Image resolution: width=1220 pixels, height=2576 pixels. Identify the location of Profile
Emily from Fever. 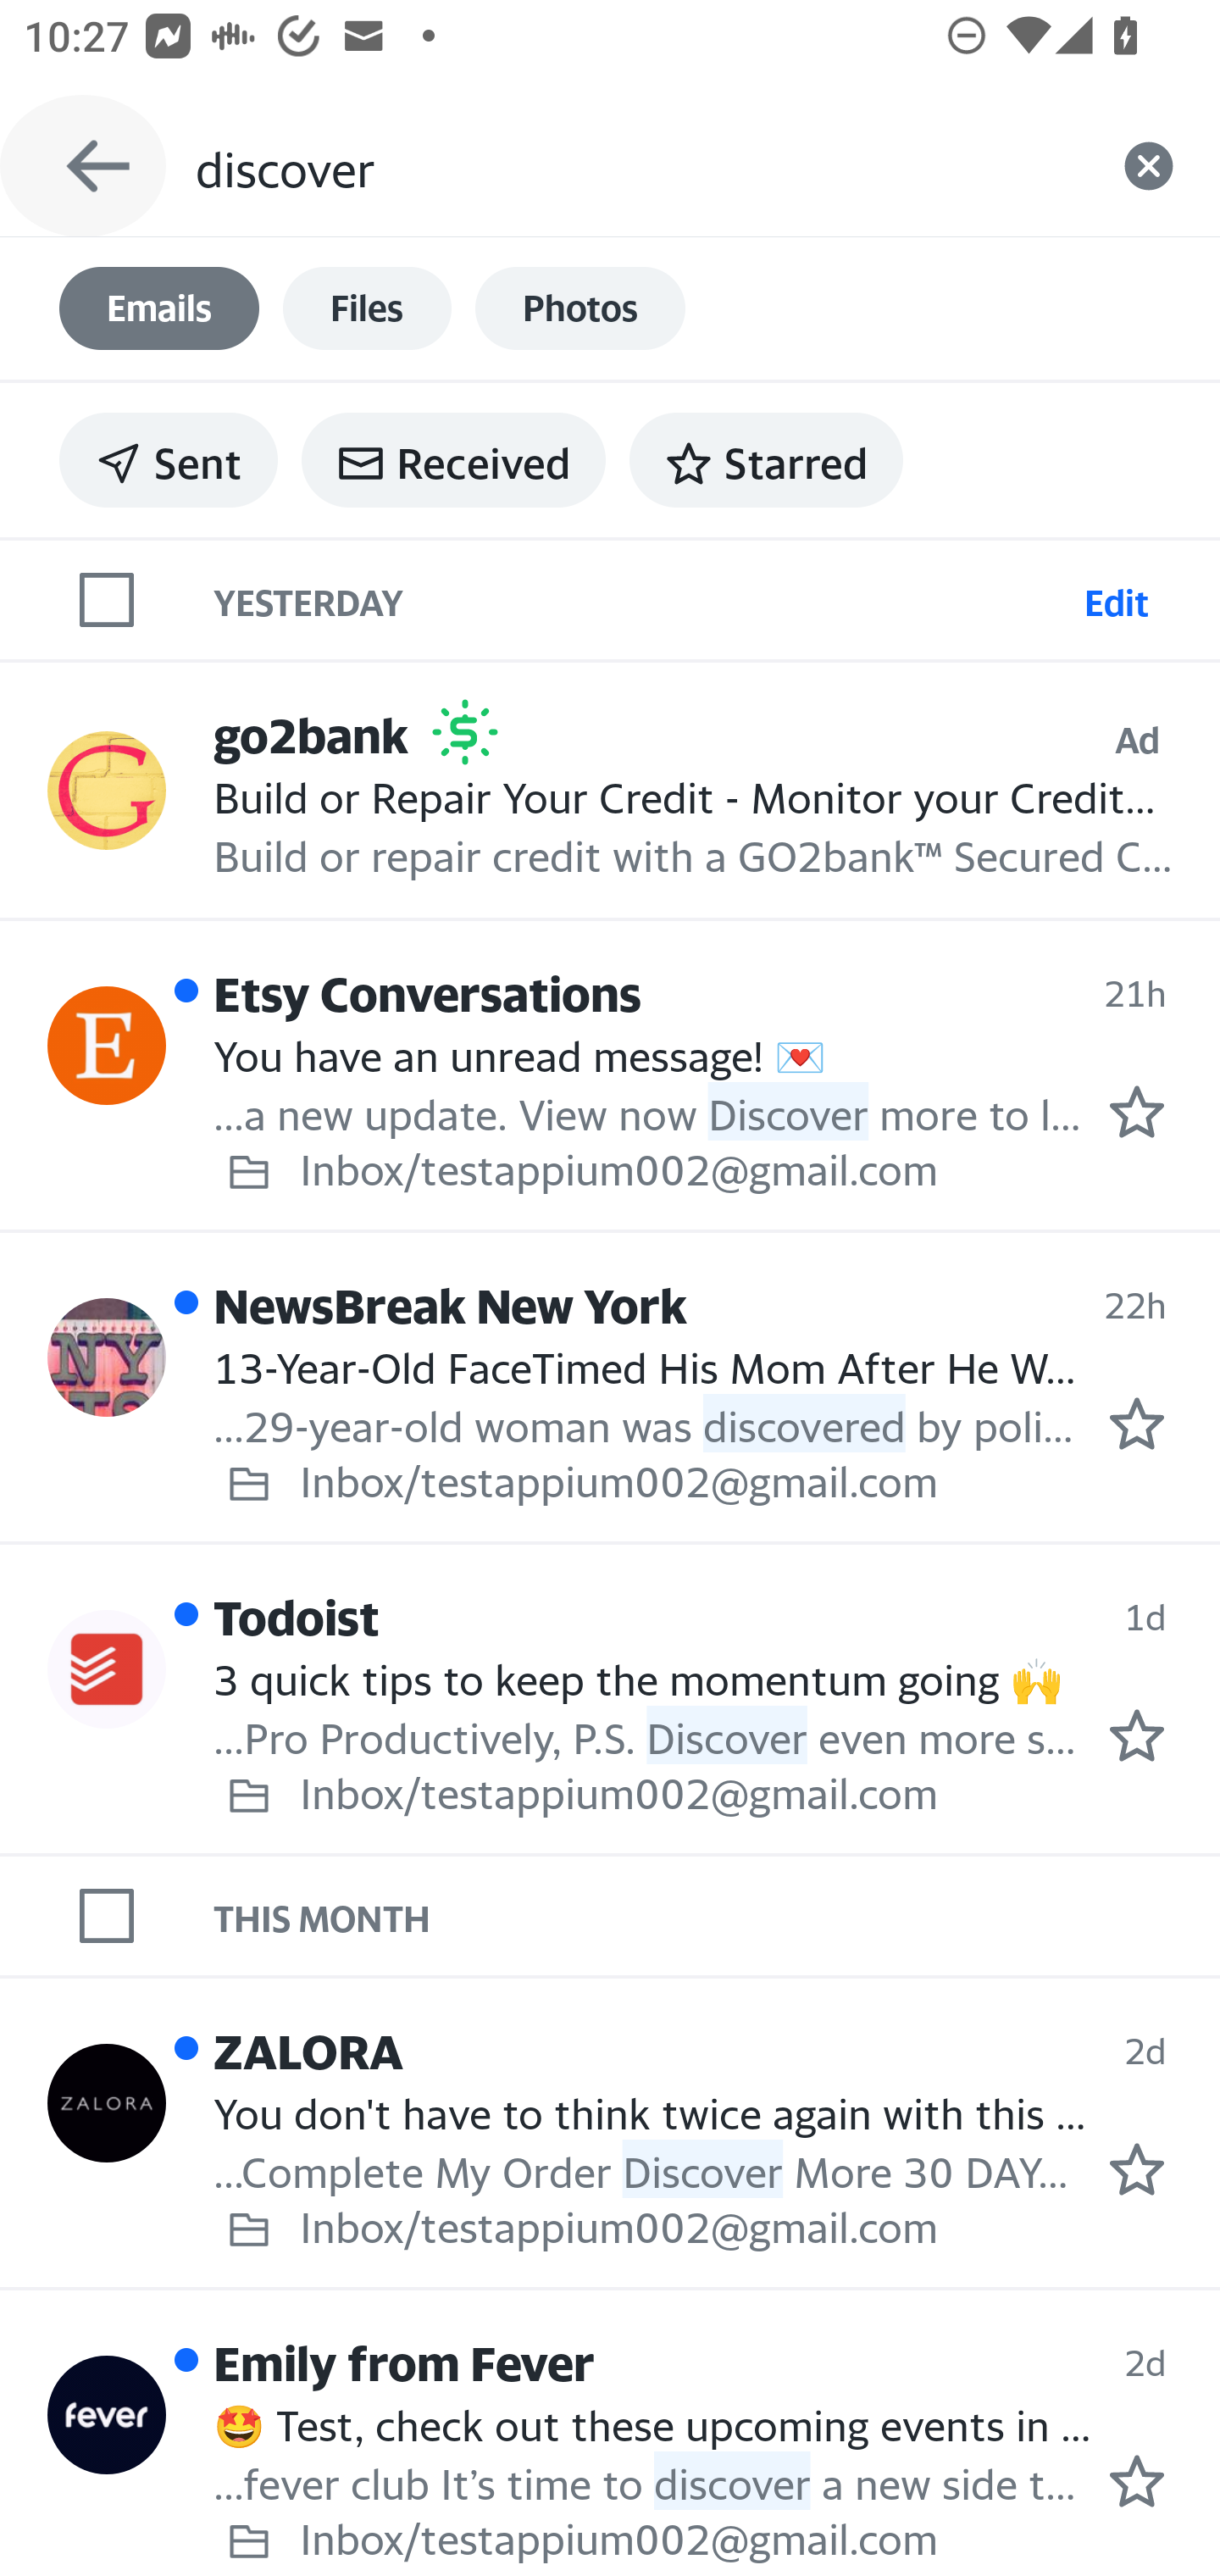
(107, 2415).